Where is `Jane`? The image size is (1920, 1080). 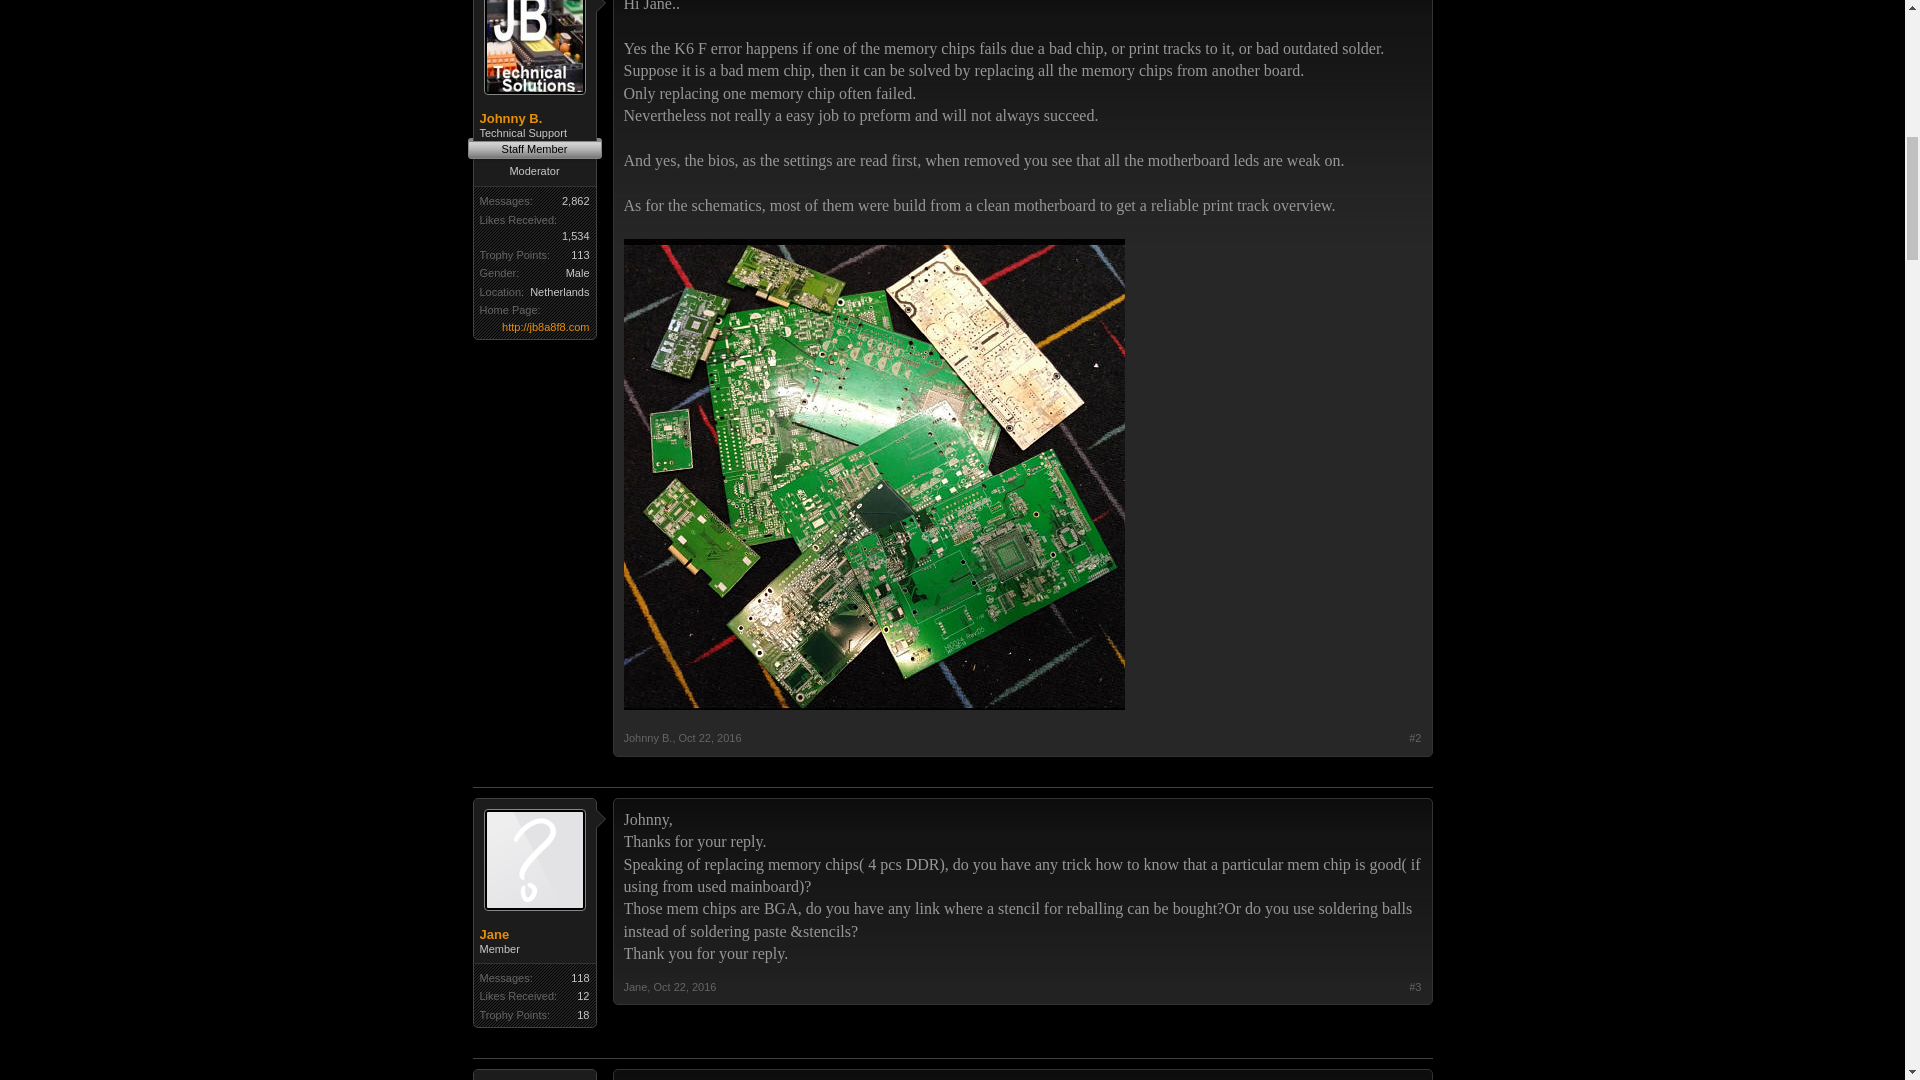
Jane is located at coordinates (636, 986).